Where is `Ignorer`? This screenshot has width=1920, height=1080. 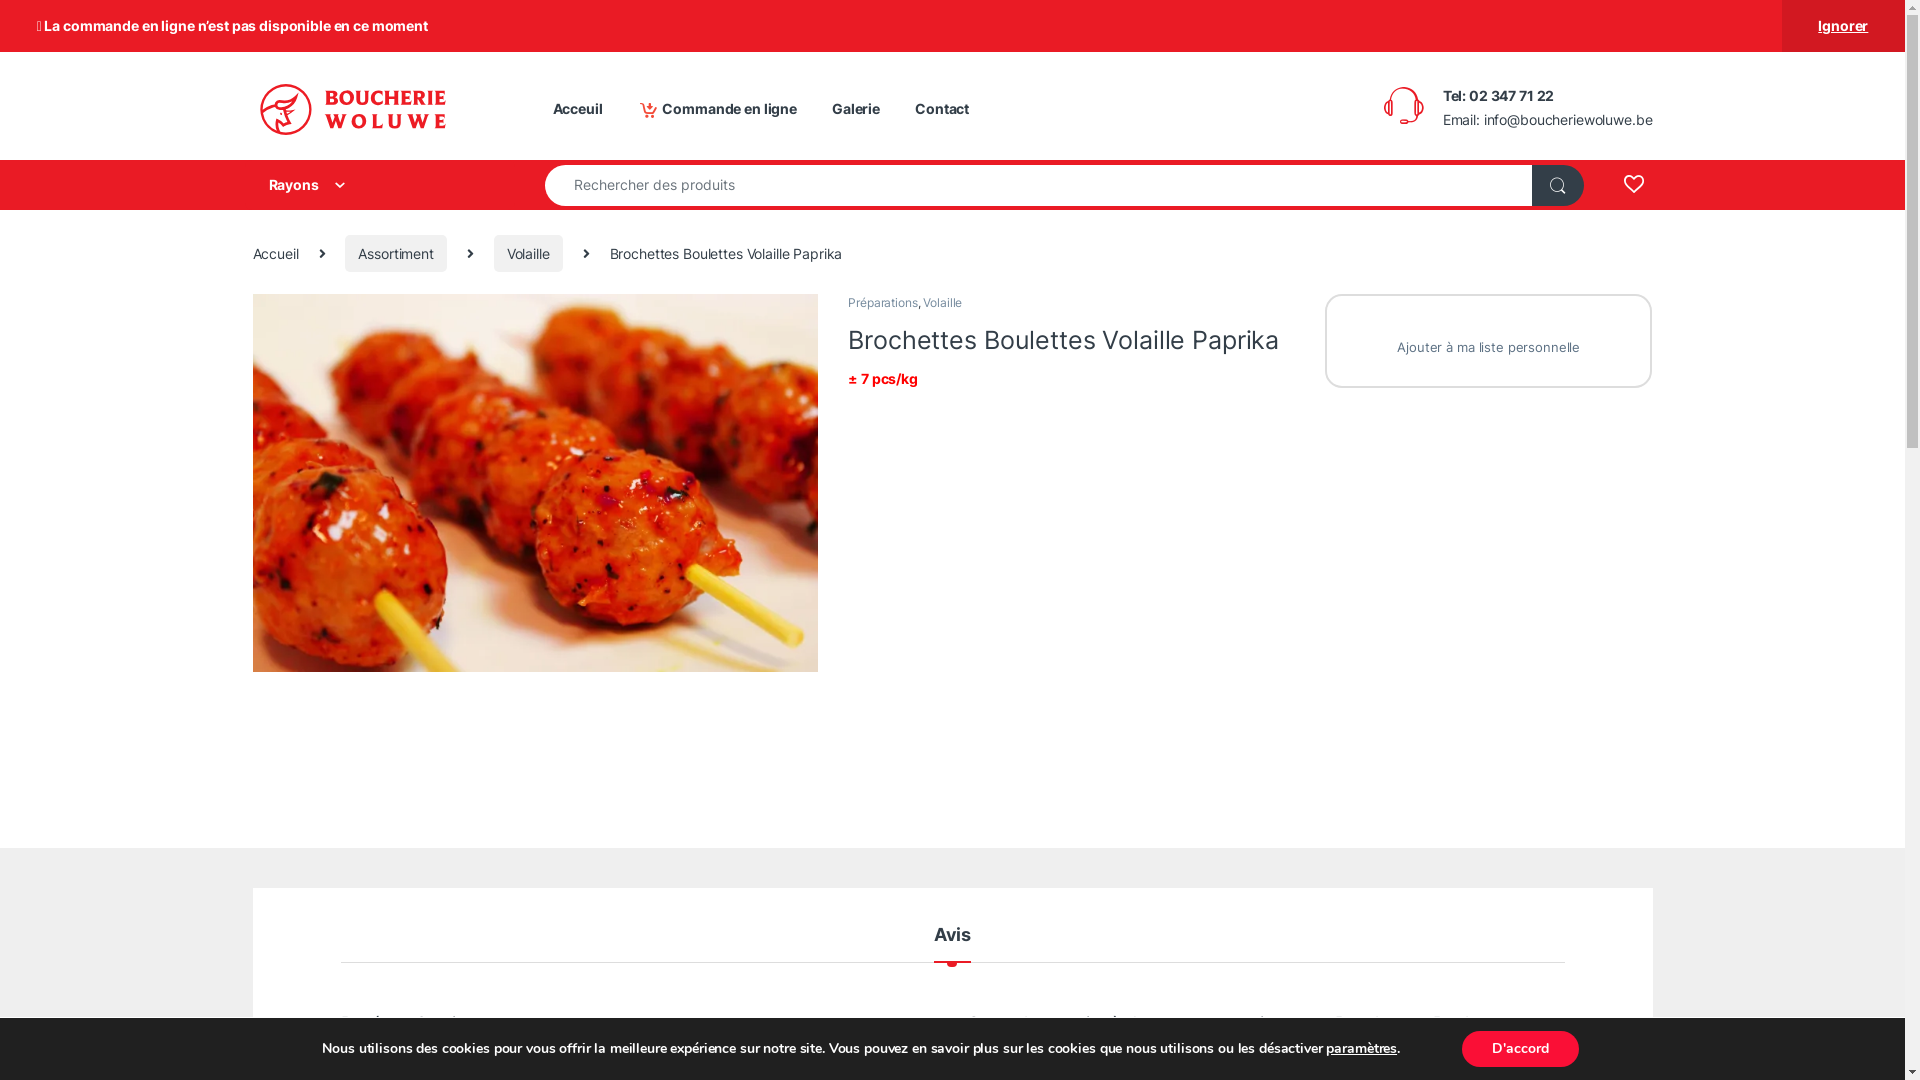
Ignorer is located at coordinates (1844, 26).